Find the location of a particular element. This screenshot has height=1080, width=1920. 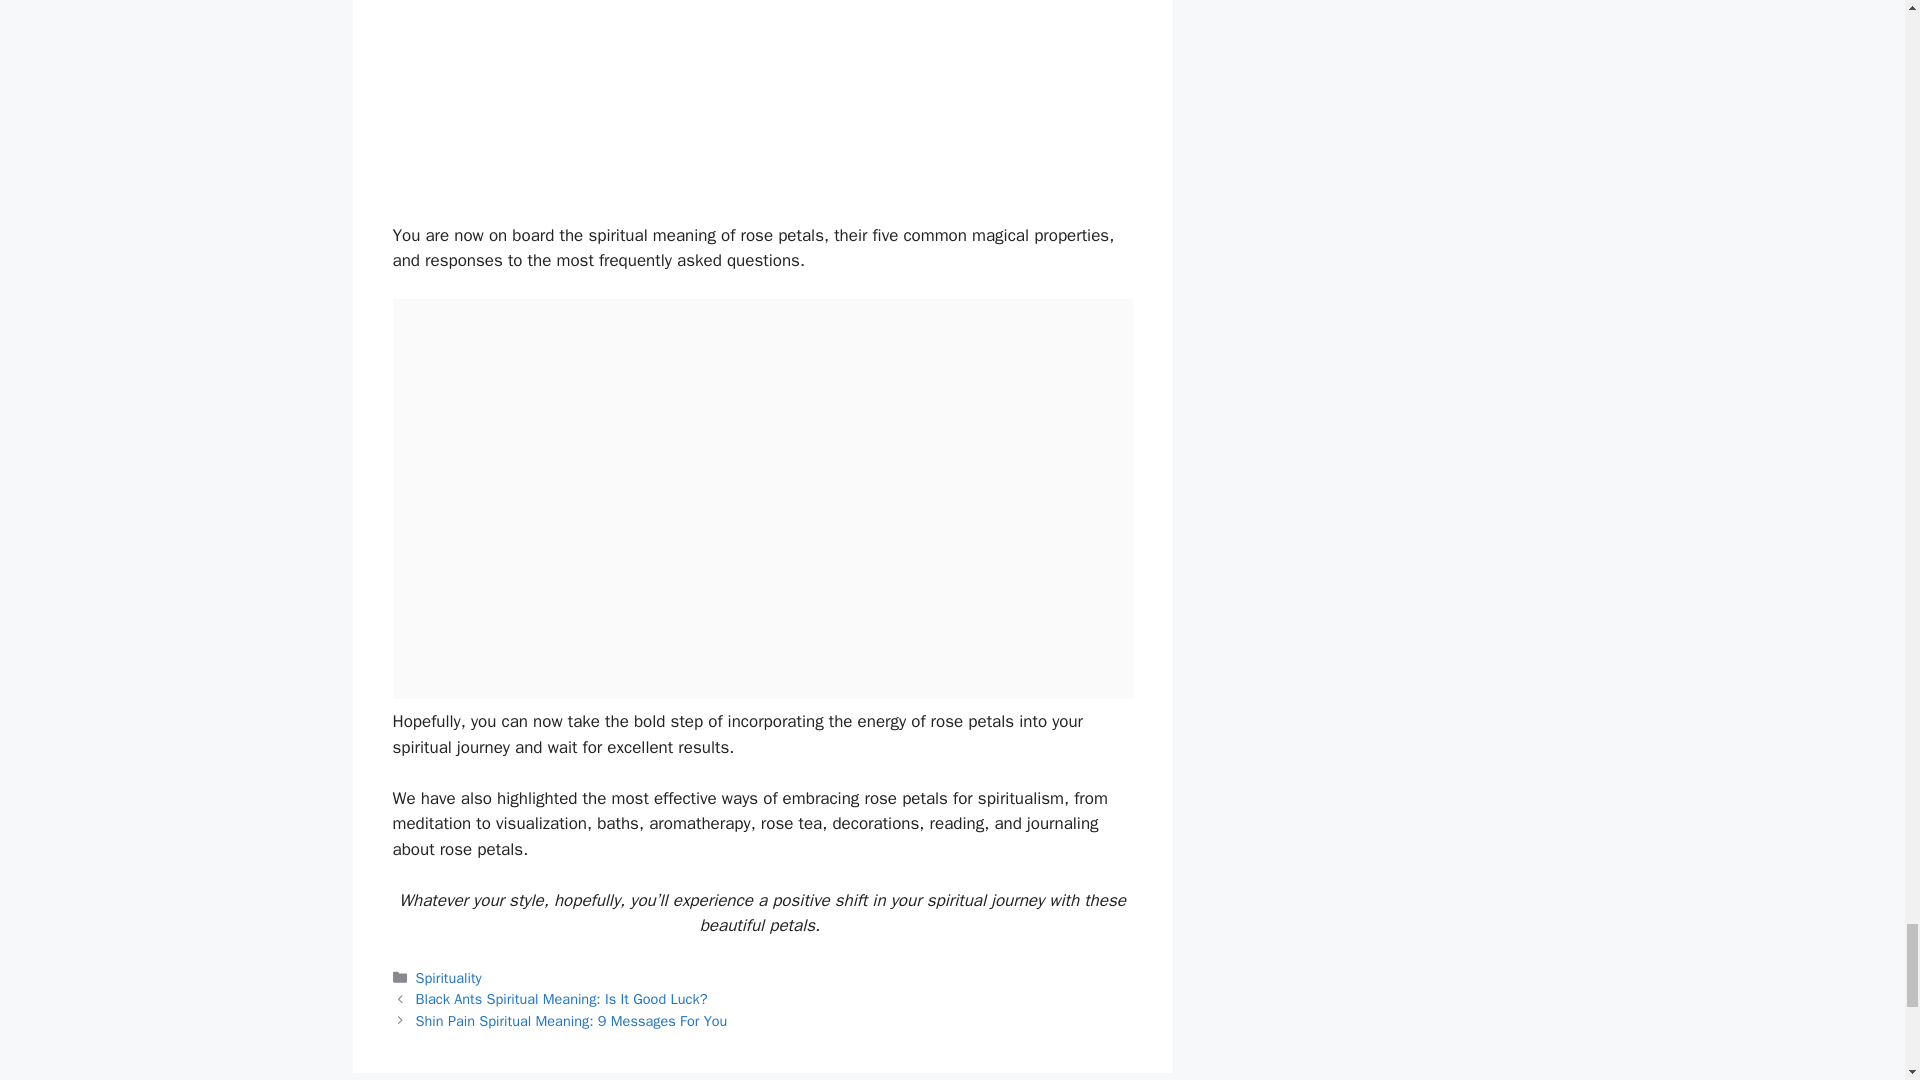

Previous is located at coordinates (562, 998).